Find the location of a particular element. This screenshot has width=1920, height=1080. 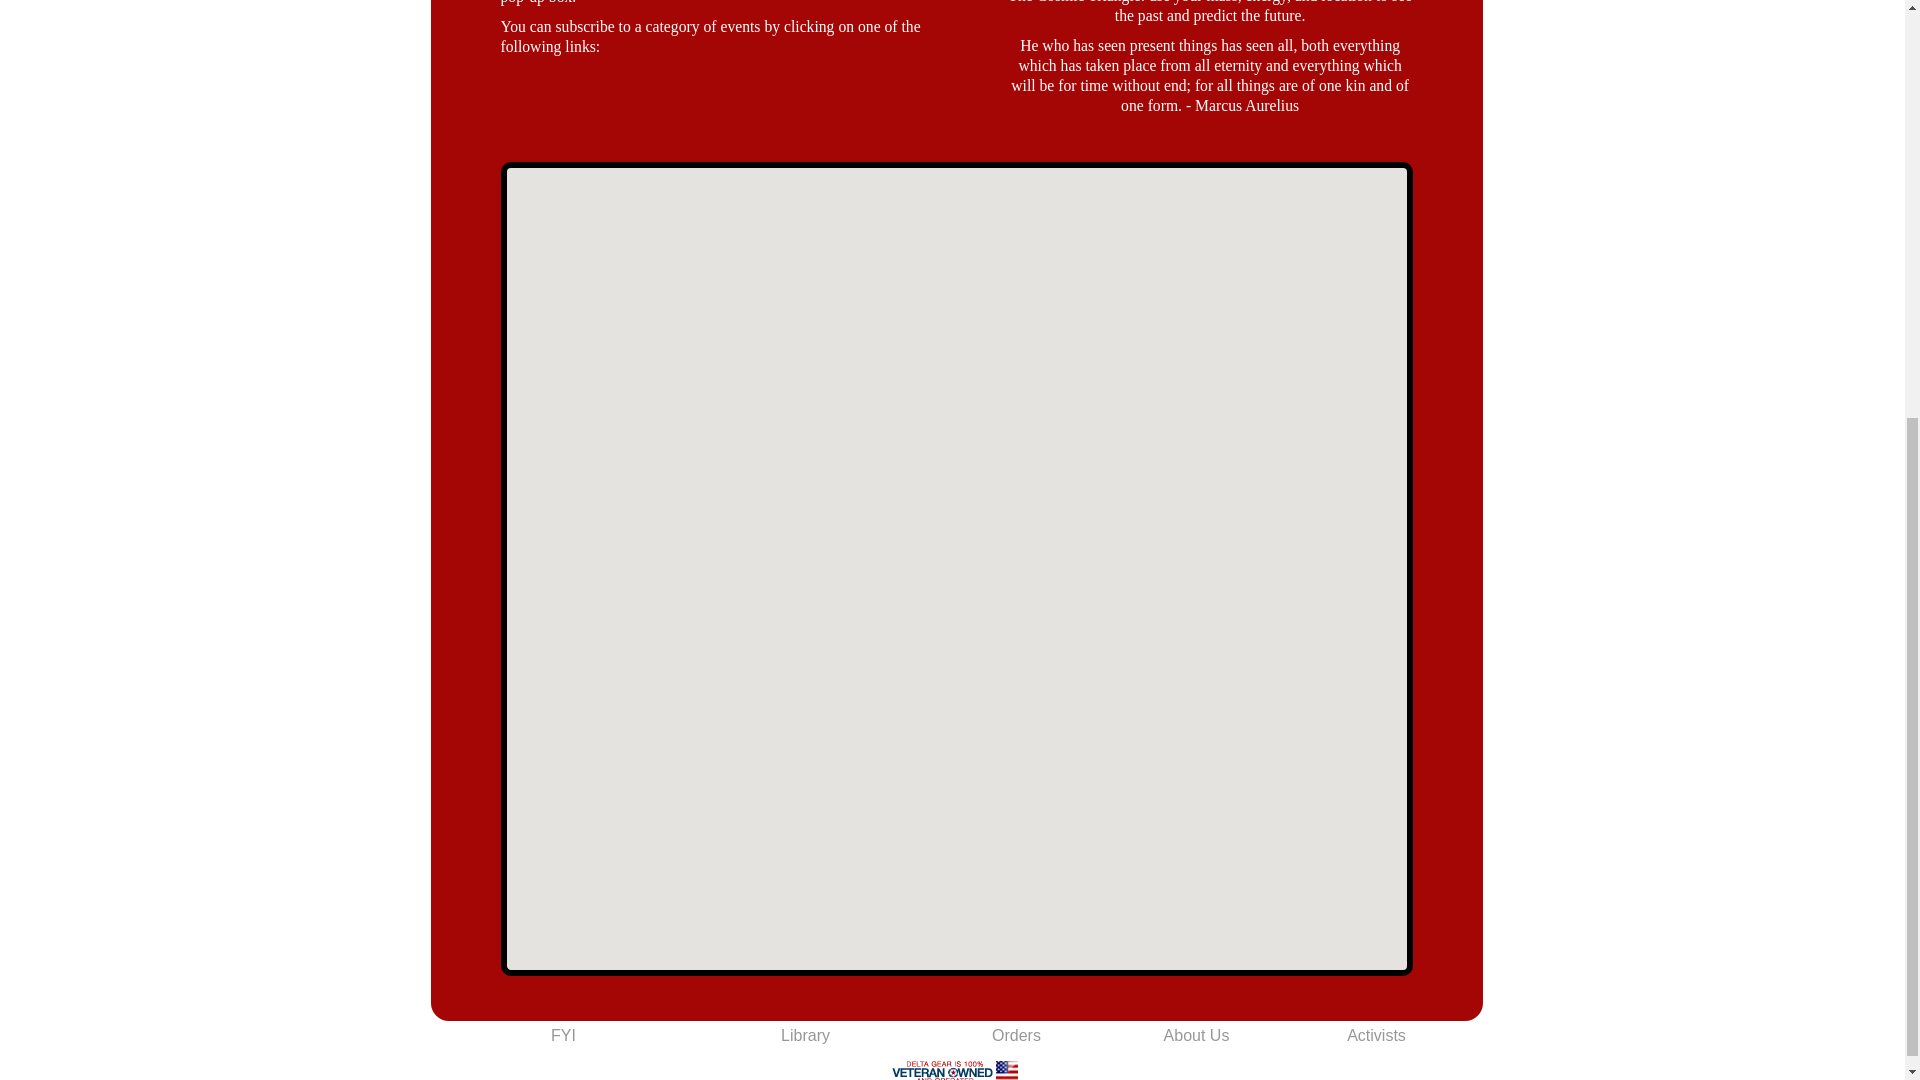

link is located at coordinates (710, 136).